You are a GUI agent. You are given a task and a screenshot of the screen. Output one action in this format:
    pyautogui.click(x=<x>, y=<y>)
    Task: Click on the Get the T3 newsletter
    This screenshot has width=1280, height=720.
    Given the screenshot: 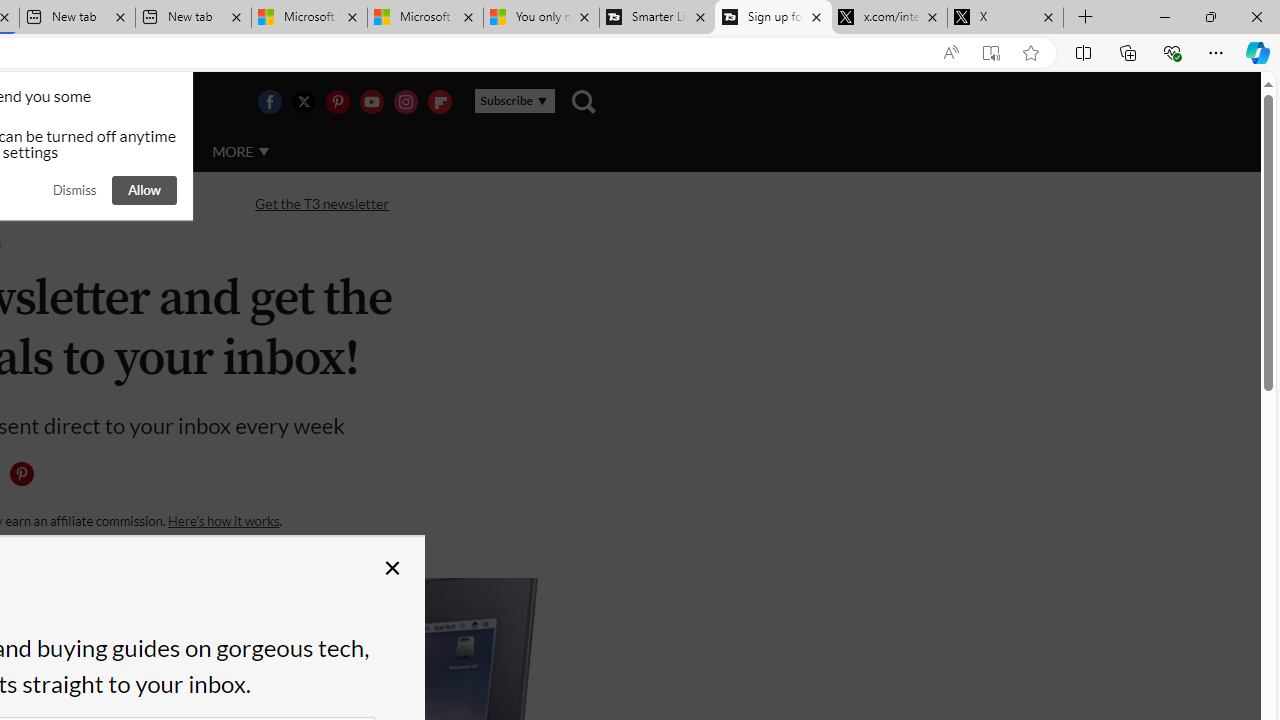 What is the action you would take?
    pyautogui.click(x=322, y=202)
    